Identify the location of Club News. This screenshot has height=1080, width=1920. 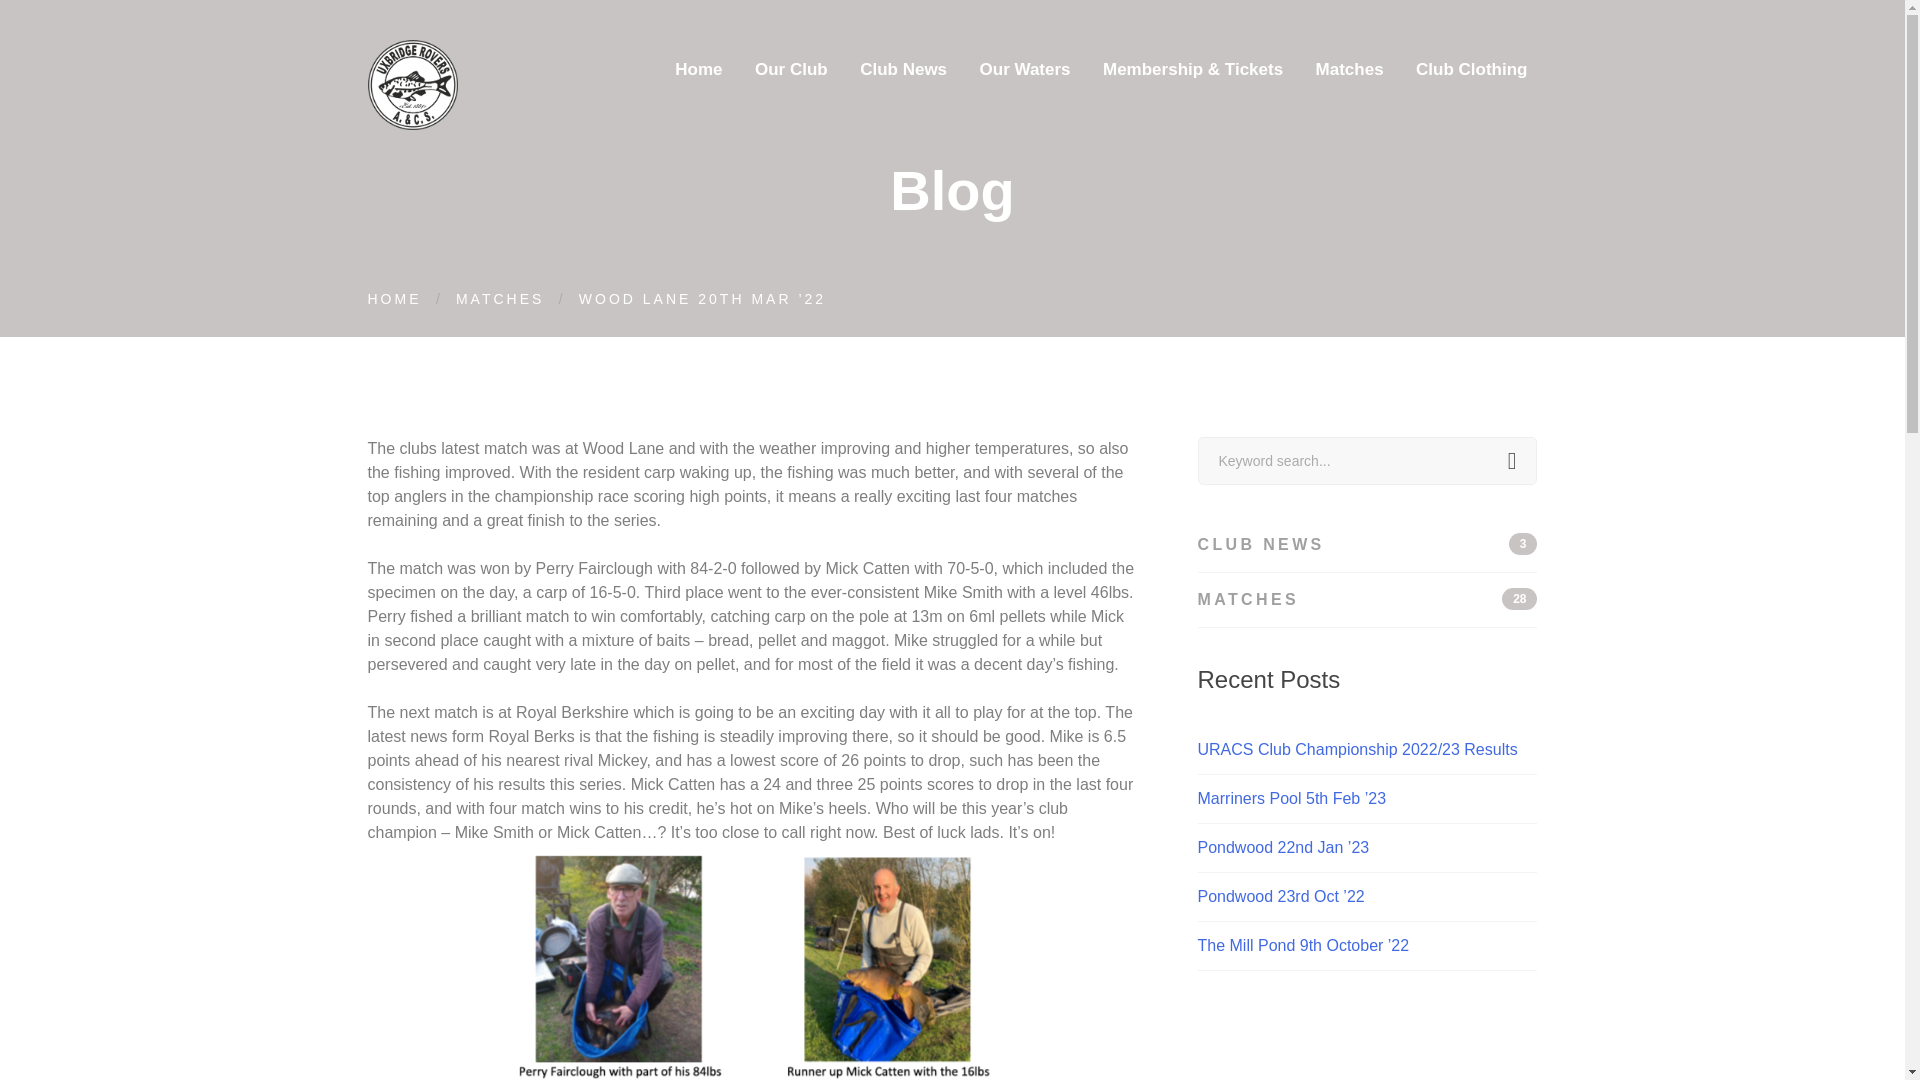
(904, 65).